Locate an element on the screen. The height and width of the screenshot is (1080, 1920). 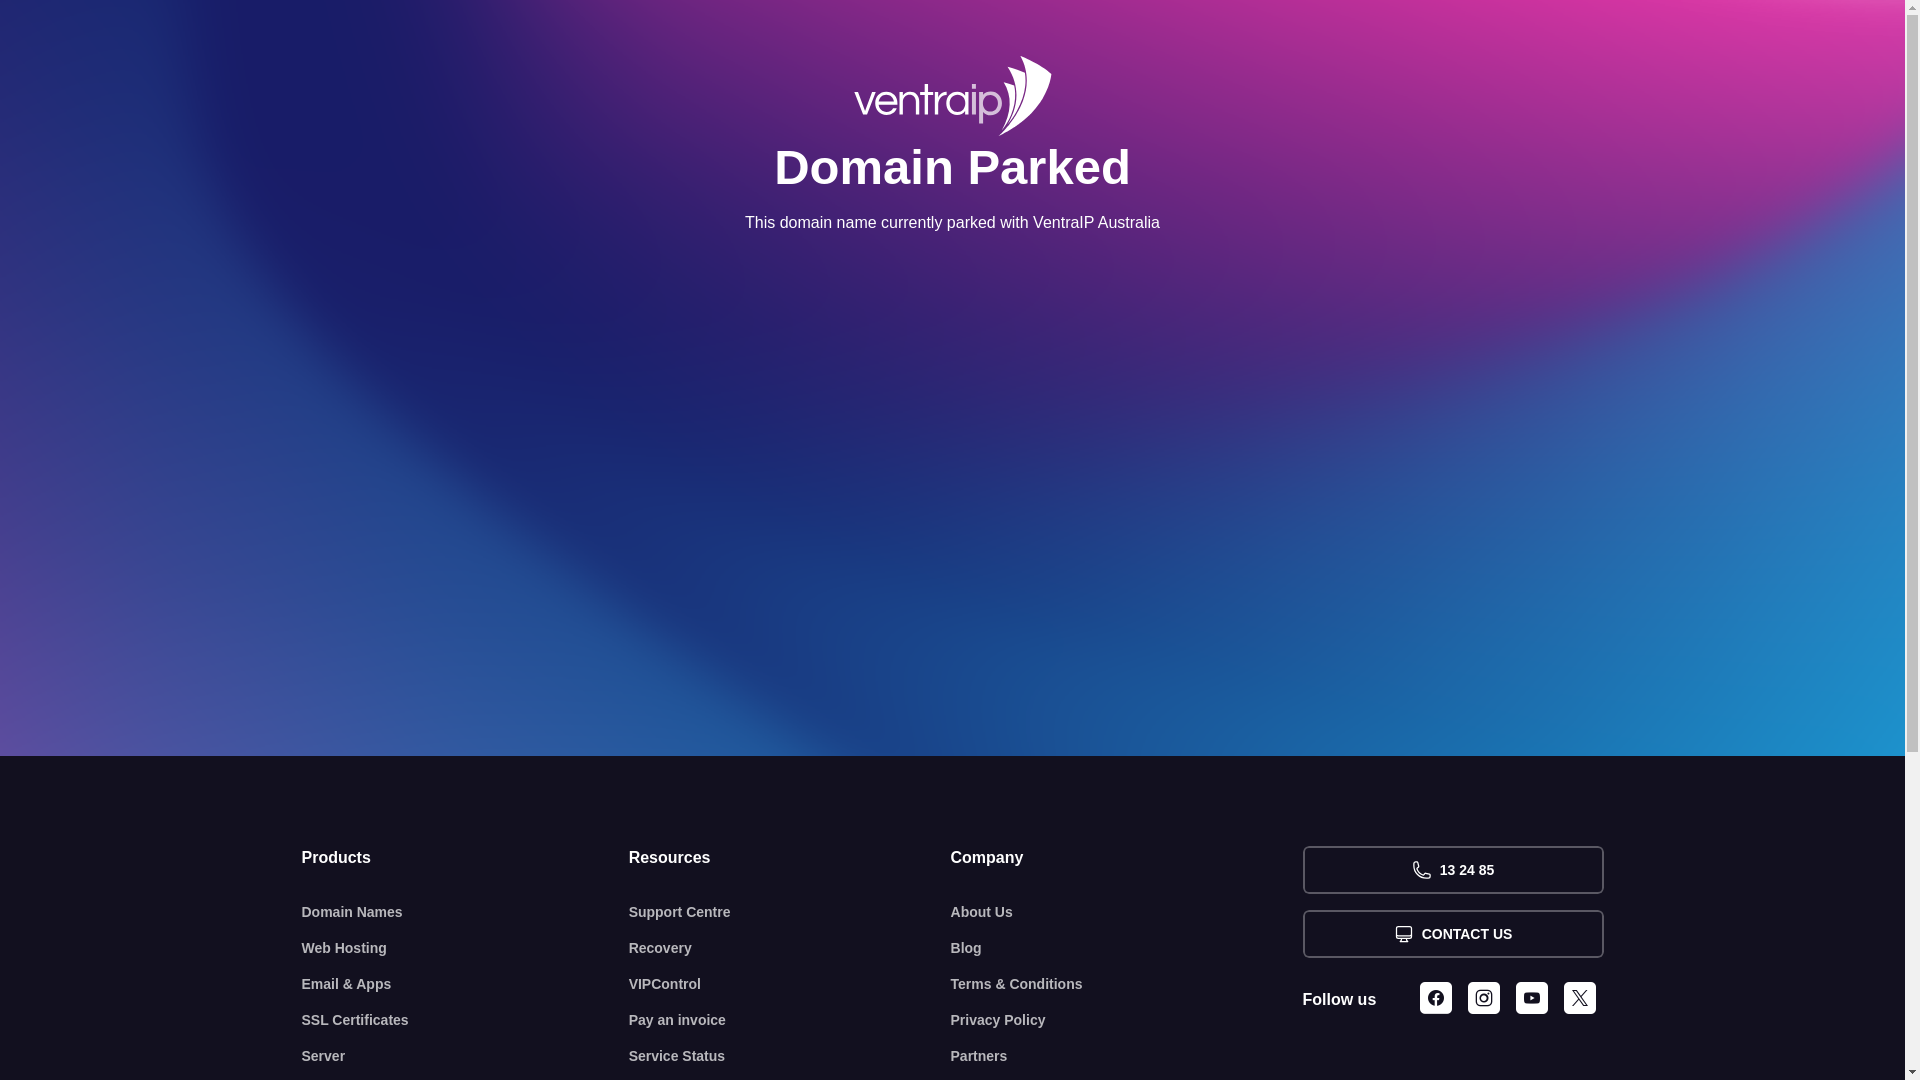
13 24 85 is located at coordinates (1452, 870).